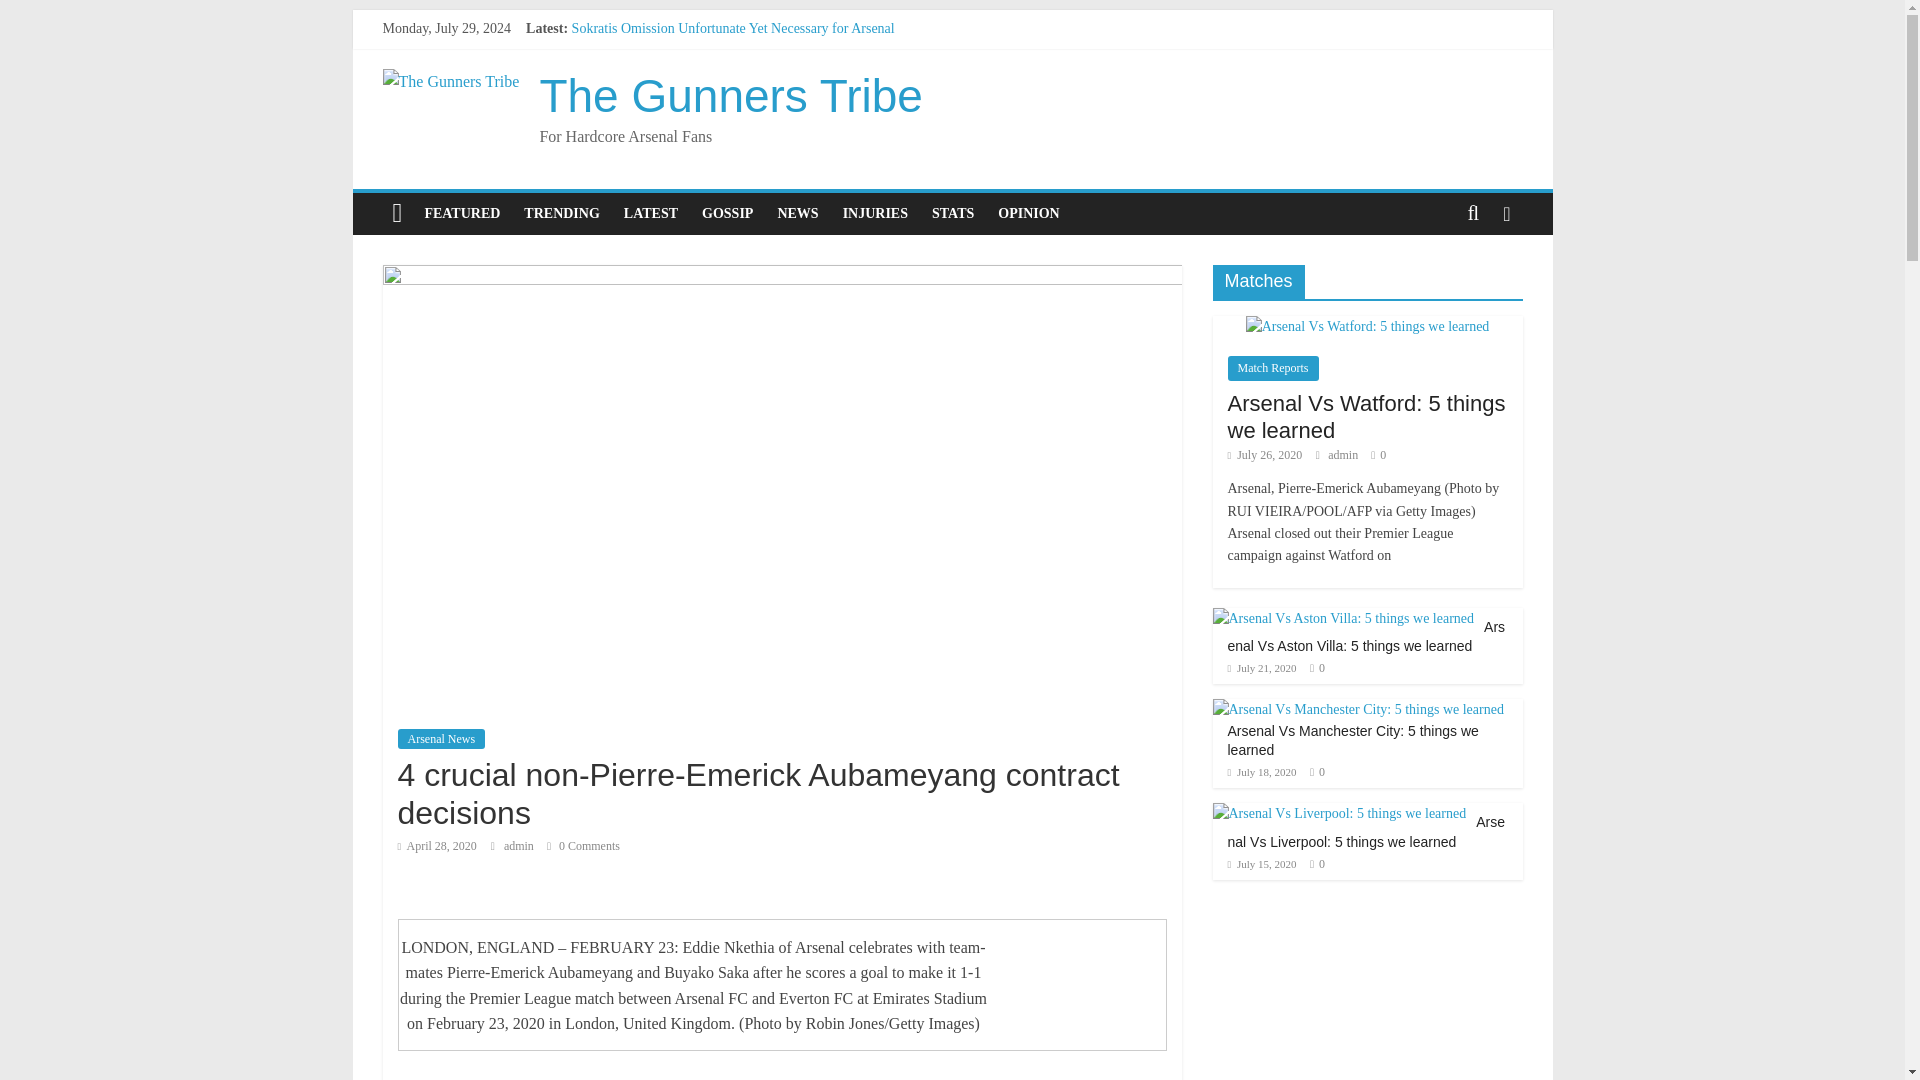 The width and height of the screenshot is (1920, 1080). Describe the element at coordinates (796, 214) in the screenshot. I see `NEWS` at that location.